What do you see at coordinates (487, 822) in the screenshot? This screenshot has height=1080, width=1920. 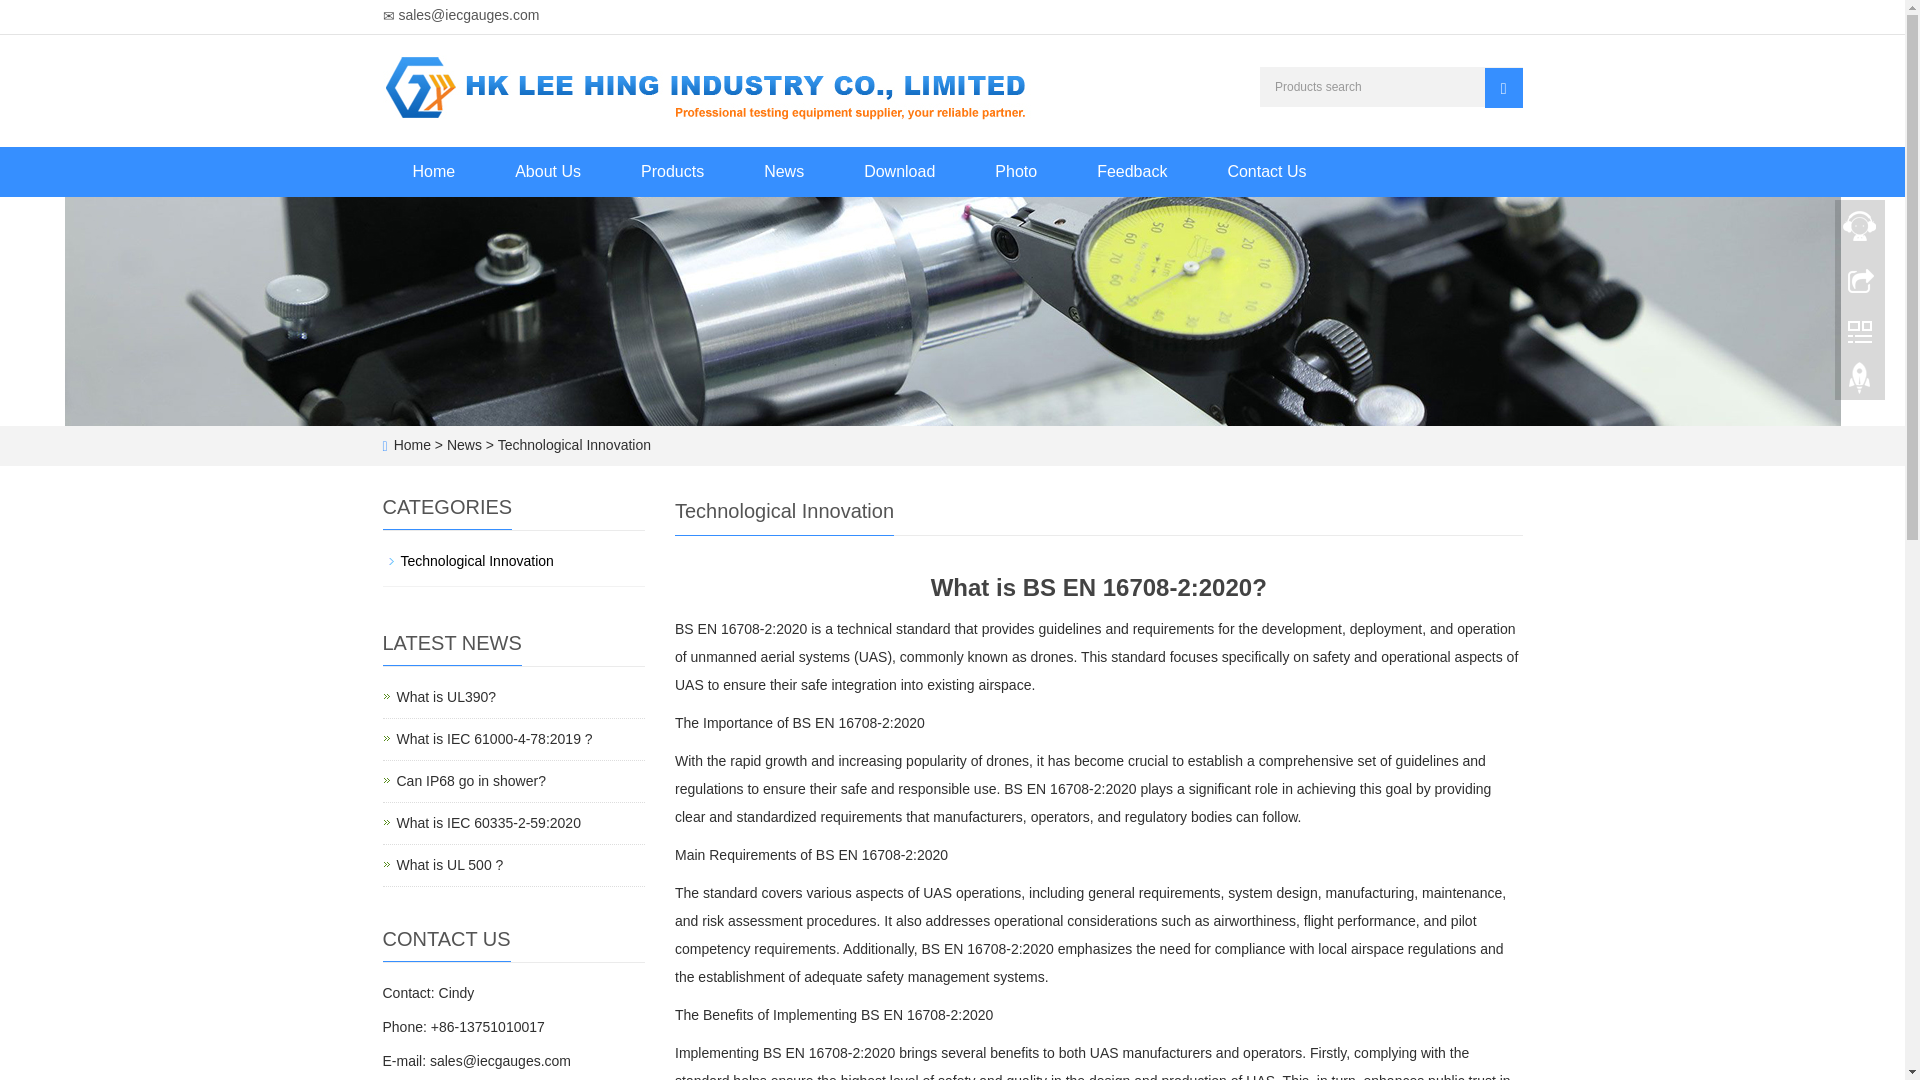 I see `What is IEC 60335-2-59:2020` at bounding box center [487, 822].